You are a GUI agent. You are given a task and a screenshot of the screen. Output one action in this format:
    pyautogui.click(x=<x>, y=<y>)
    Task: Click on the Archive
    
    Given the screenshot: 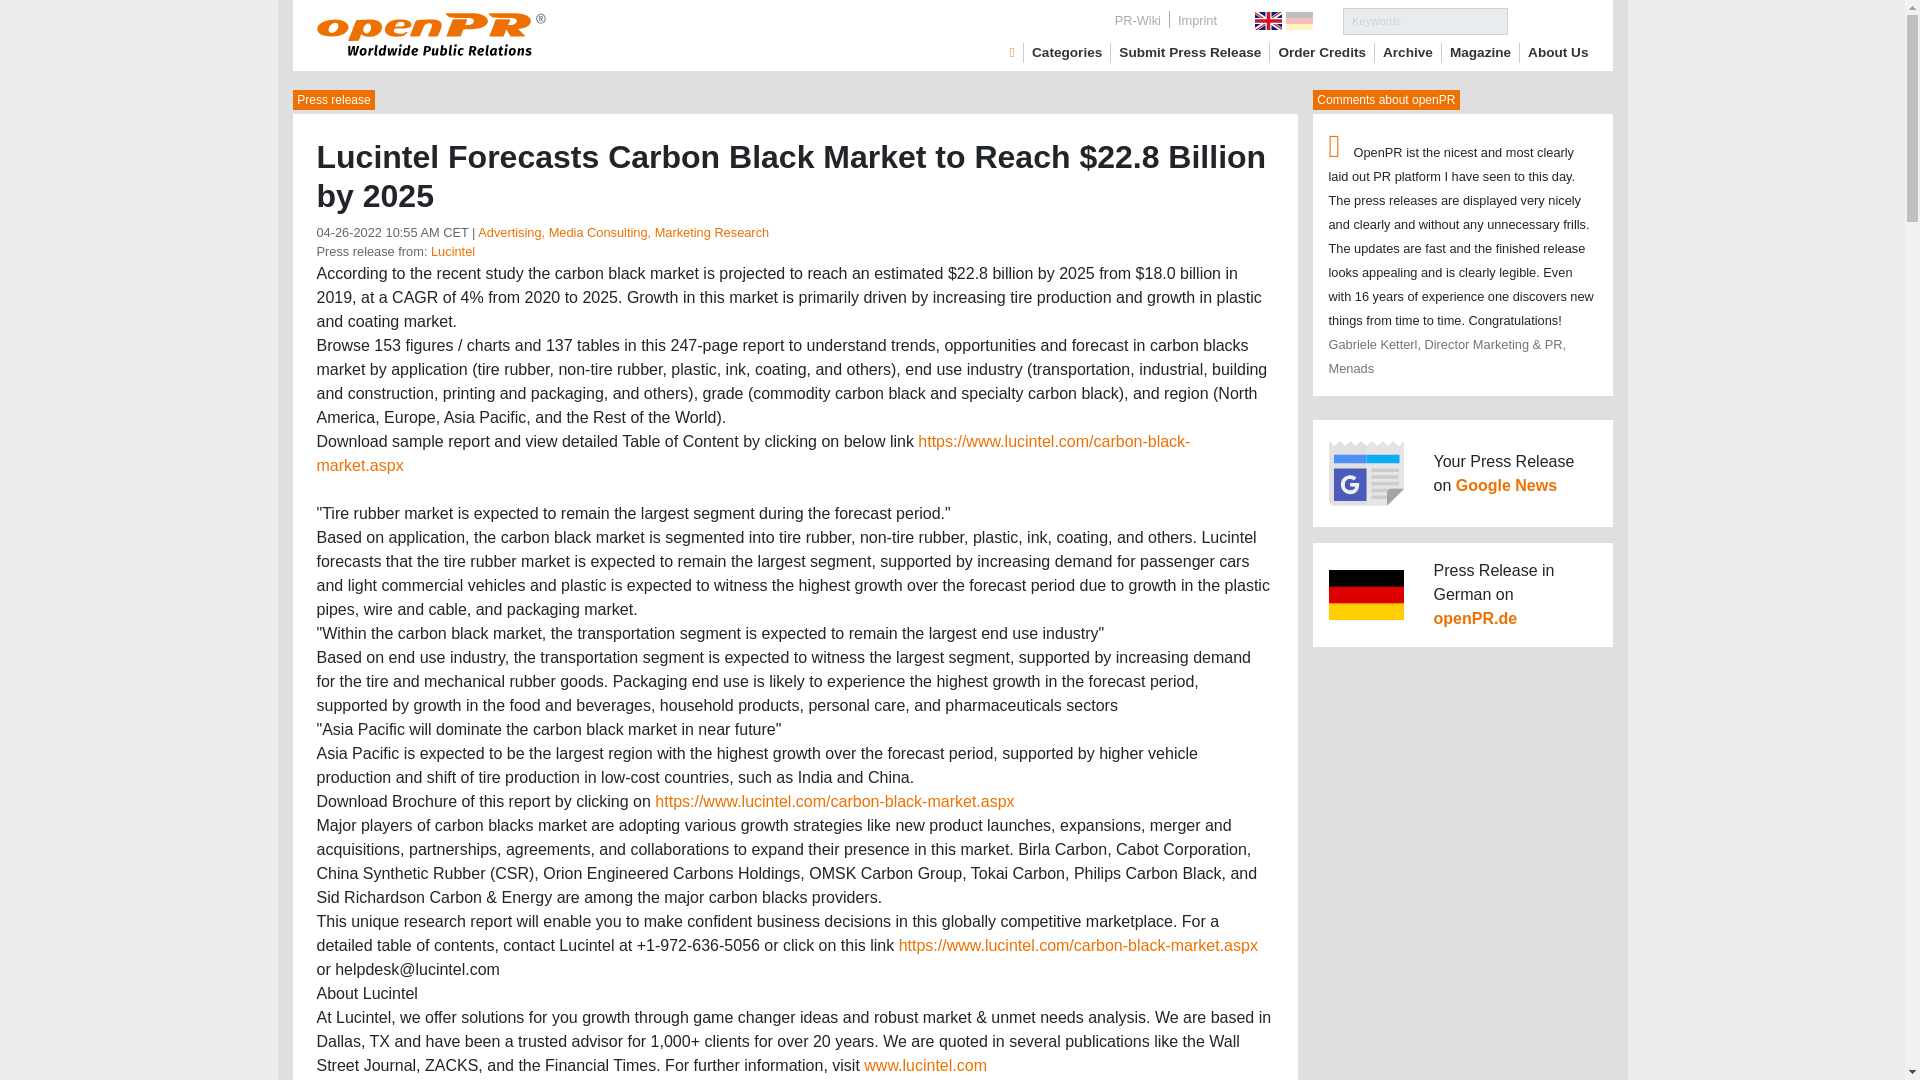 What is the action you would take?
    pyautogui.click(x=1407, y=52)
    